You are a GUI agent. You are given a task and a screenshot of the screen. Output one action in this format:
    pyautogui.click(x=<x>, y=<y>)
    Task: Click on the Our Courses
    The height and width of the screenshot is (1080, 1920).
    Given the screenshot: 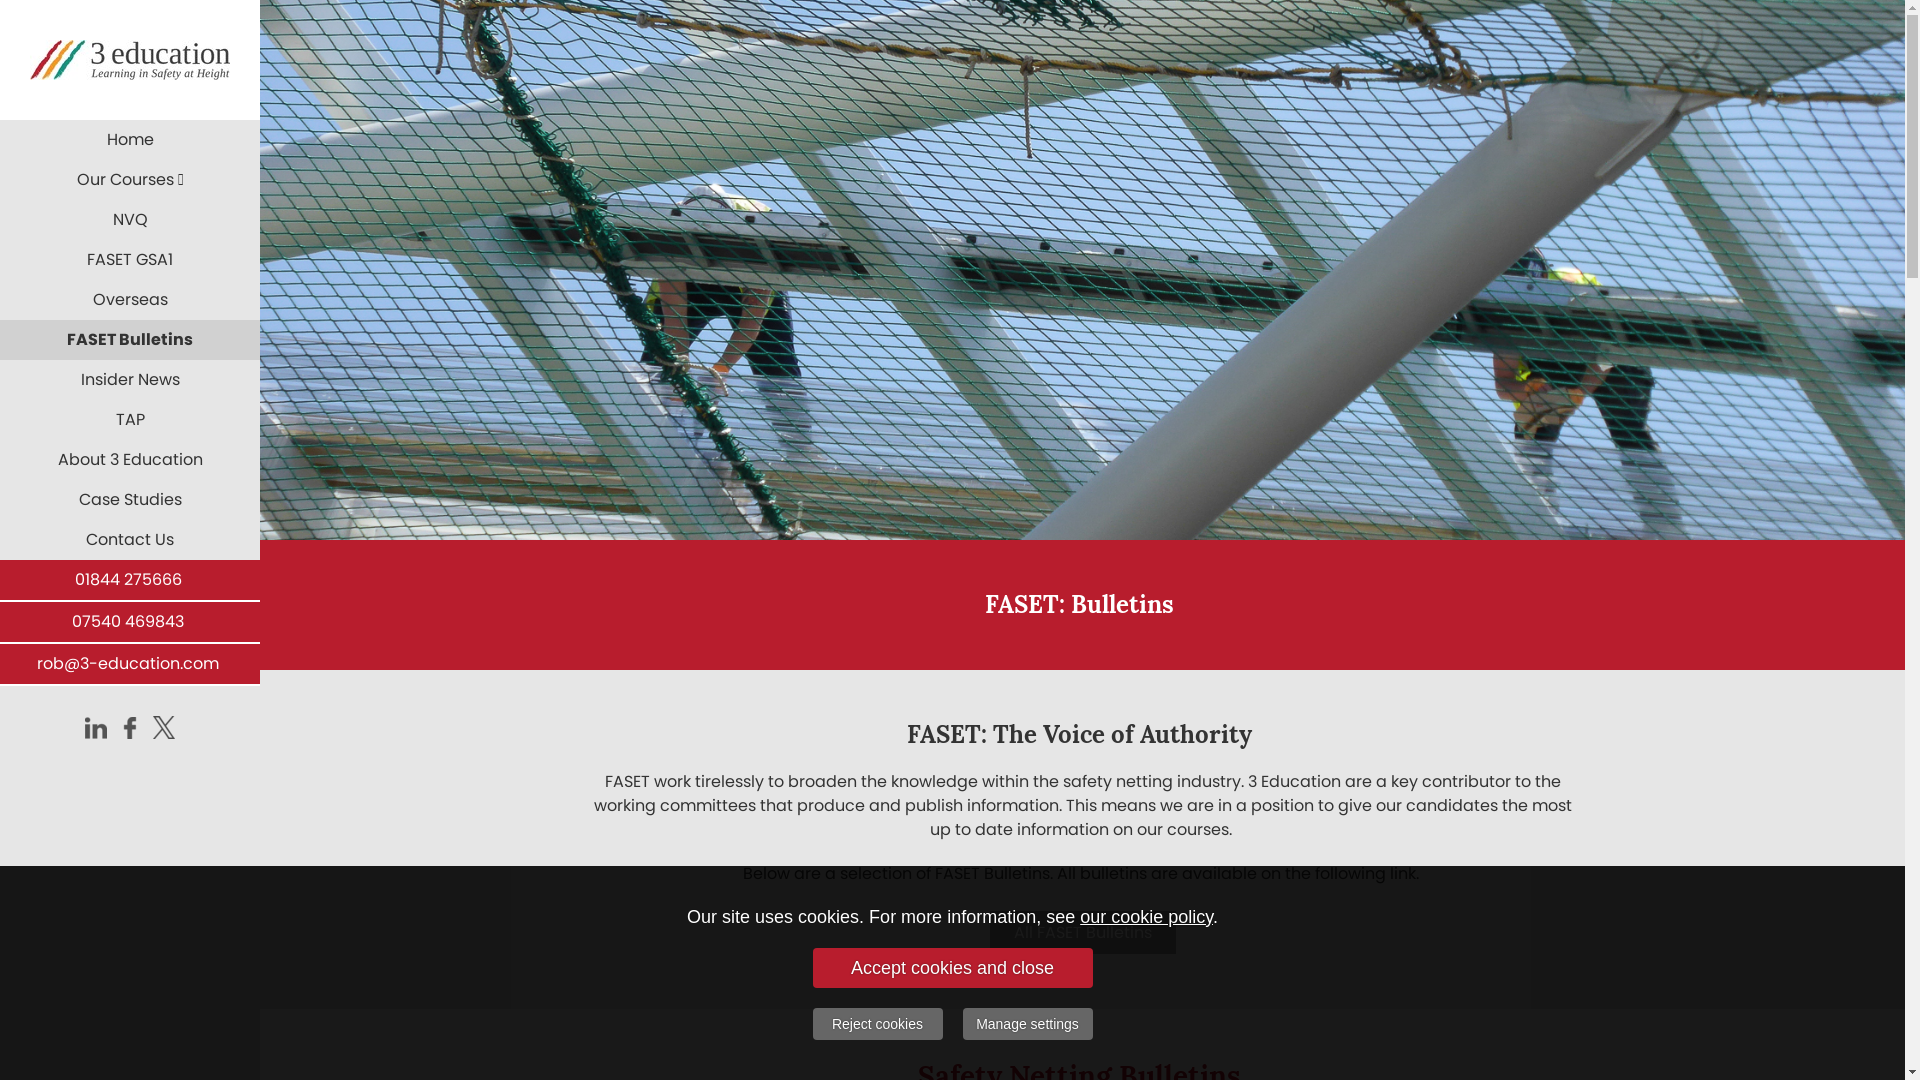 What is the action you would take?
    pyautogui.click(x=130, y=180)
    